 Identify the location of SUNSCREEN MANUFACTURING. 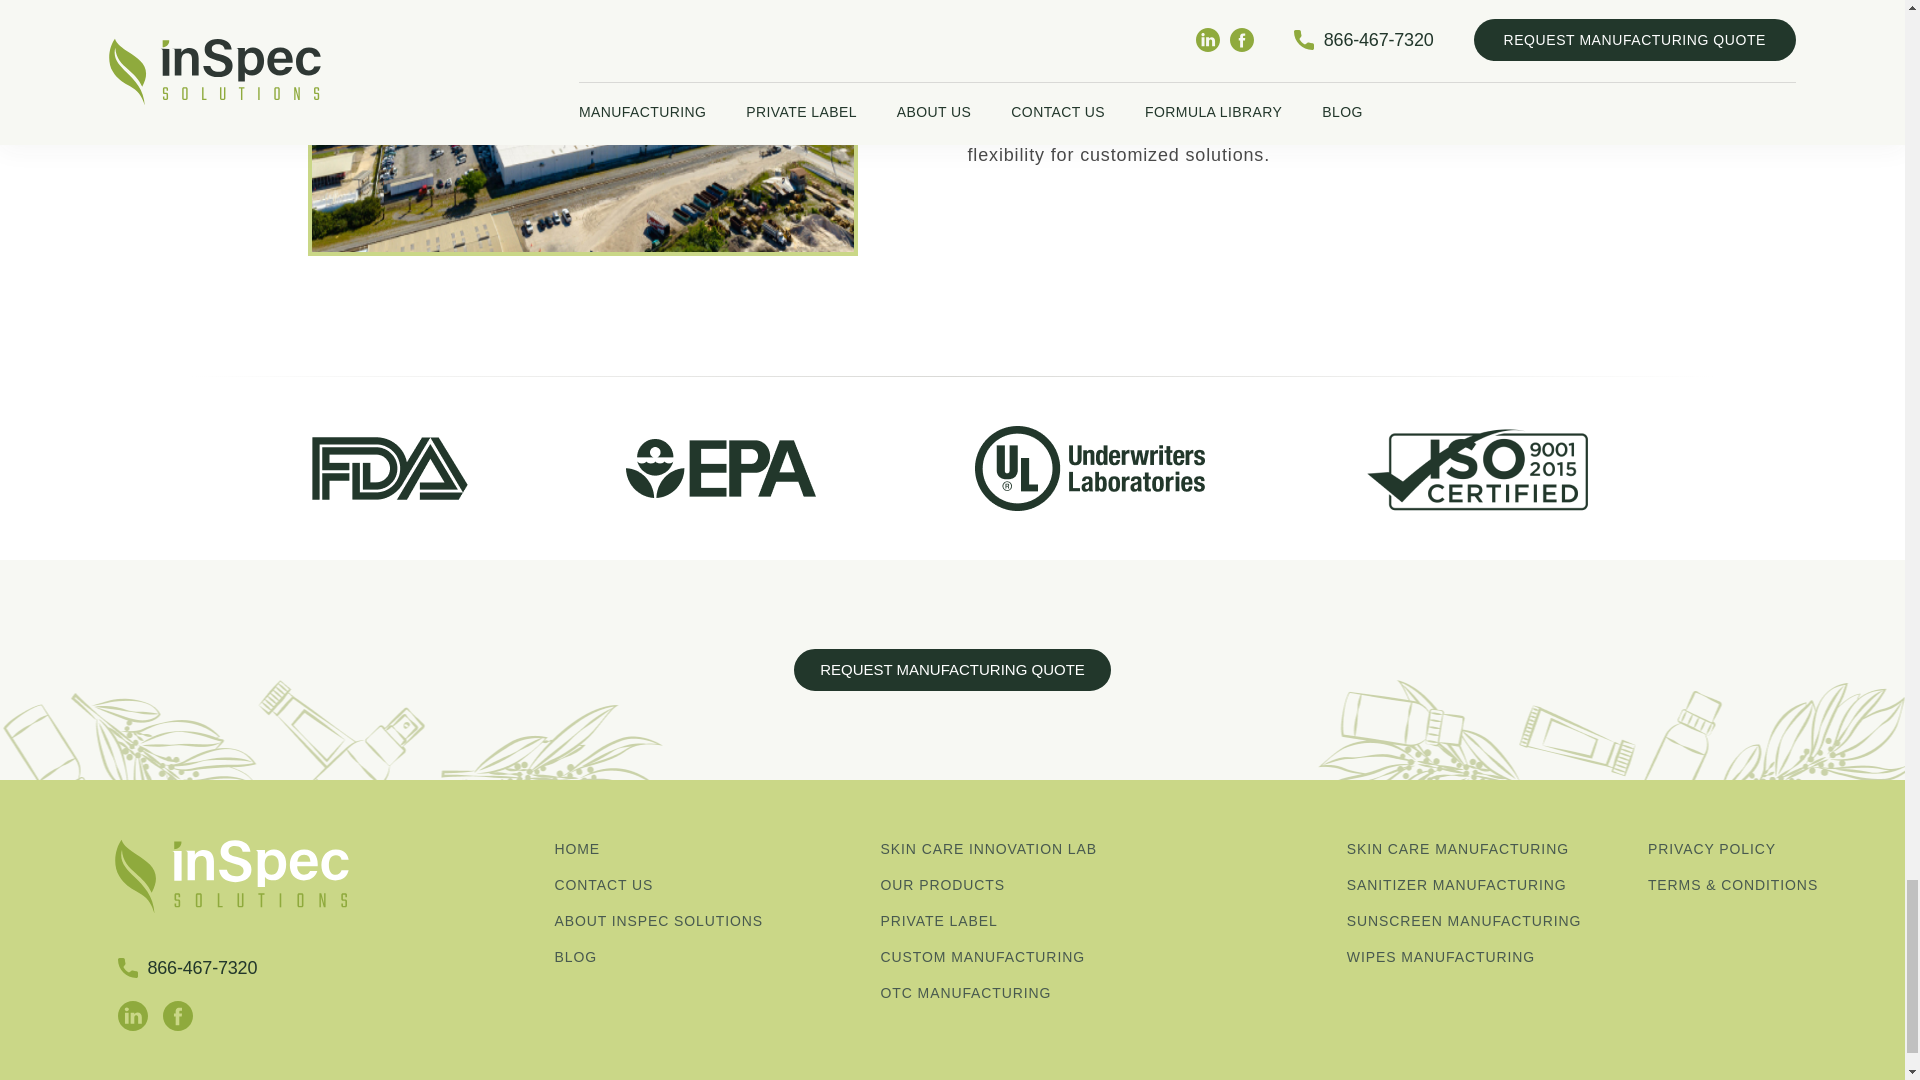
(1490, 922).